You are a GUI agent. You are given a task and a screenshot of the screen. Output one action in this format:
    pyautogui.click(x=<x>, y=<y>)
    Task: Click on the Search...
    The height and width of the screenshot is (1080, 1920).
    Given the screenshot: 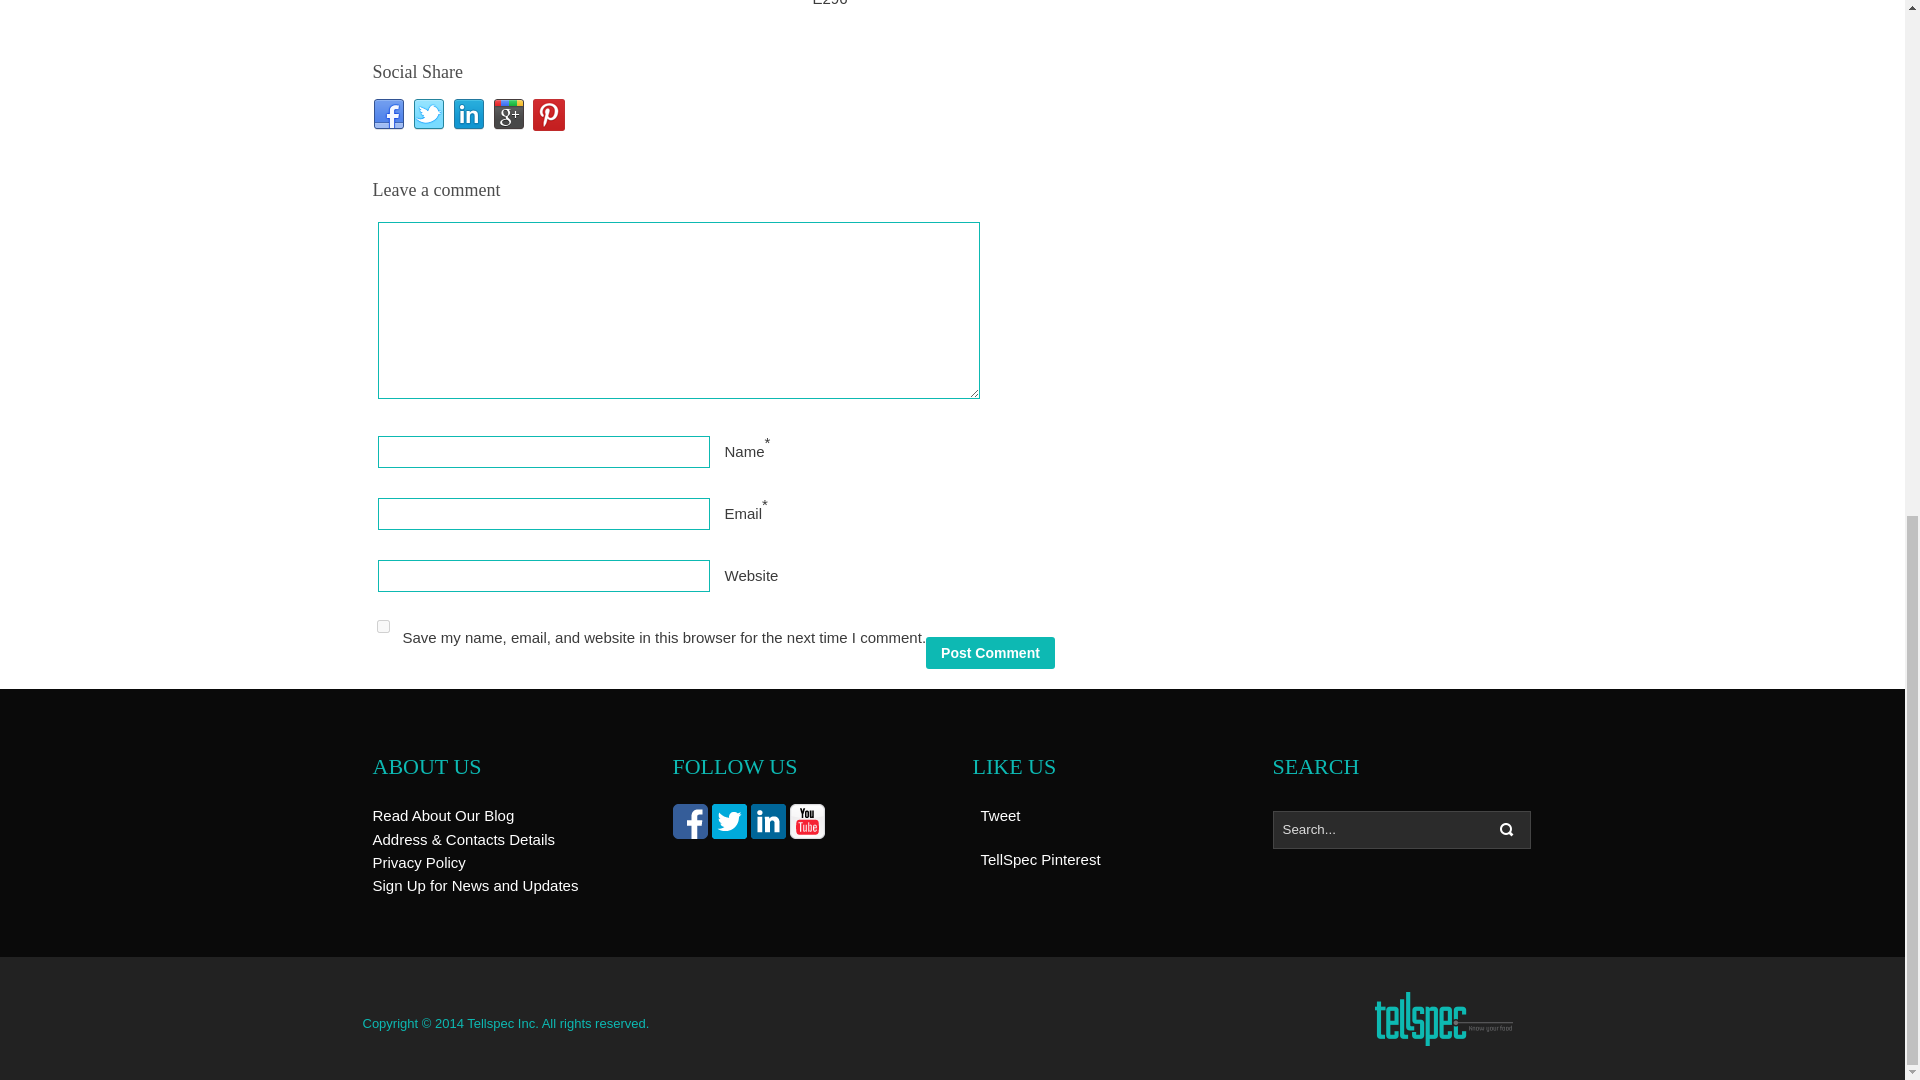 What is the action you would take?
    pyautogui.click(x=1400, y=830)
    